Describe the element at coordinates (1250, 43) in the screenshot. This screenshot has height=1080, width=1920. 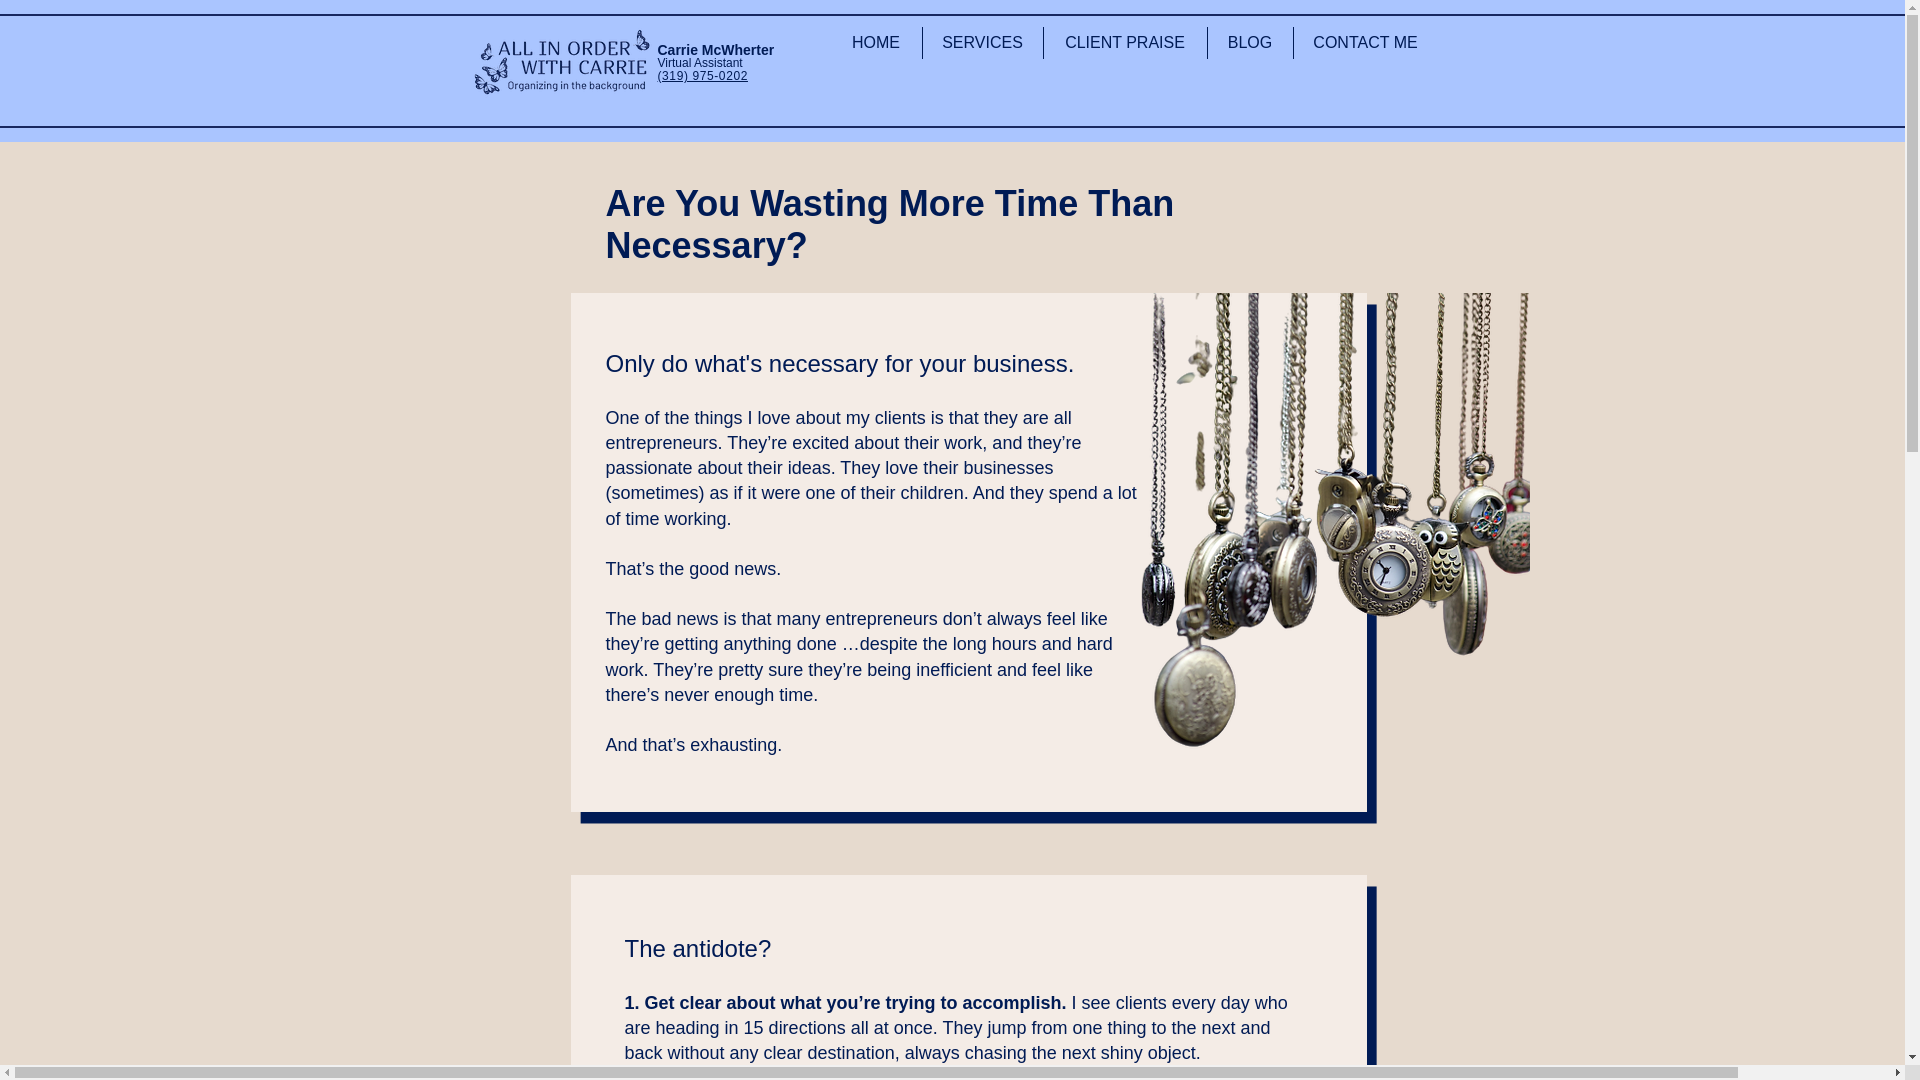
I see `BLOG` at that location.